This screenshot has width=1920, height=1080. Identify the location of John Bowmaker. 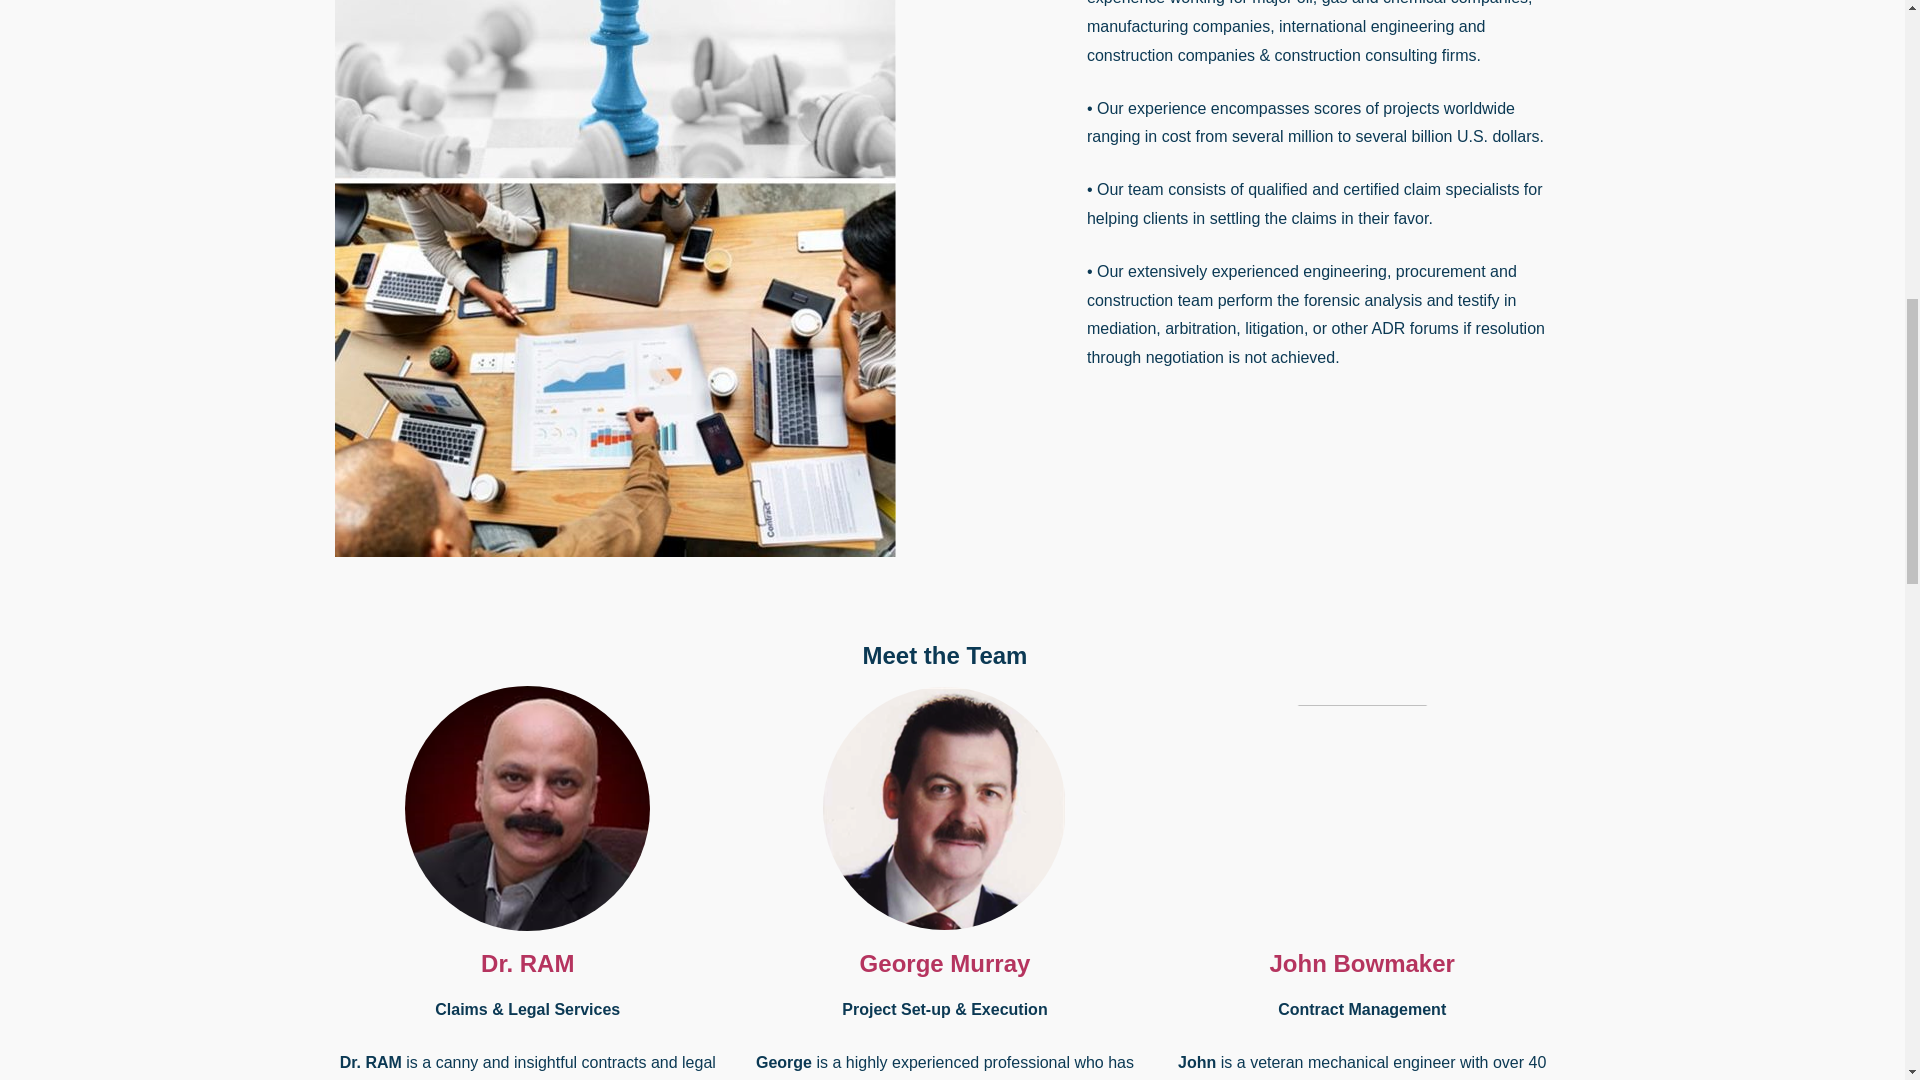
(1362, 964).